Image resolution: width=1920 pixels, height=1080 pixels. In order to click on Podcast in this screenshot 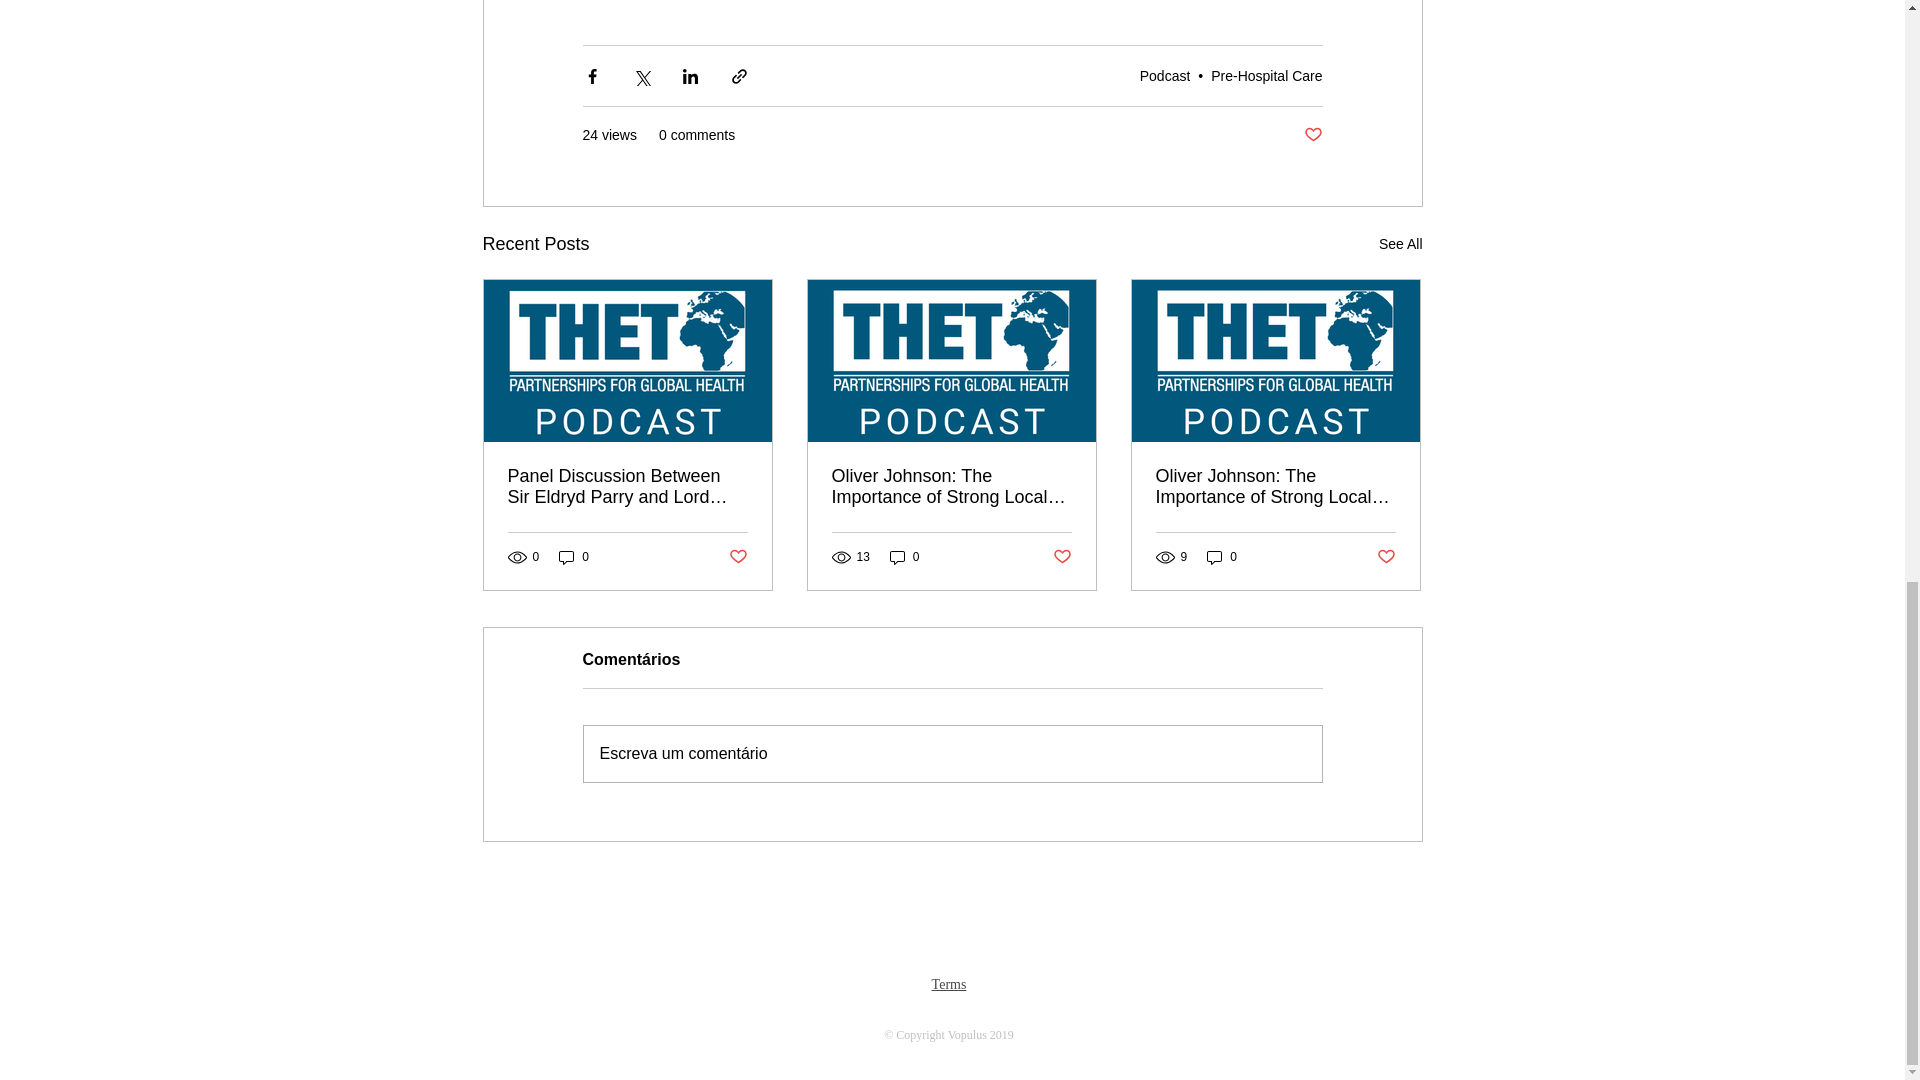, I will do `click(1165, 76)`.